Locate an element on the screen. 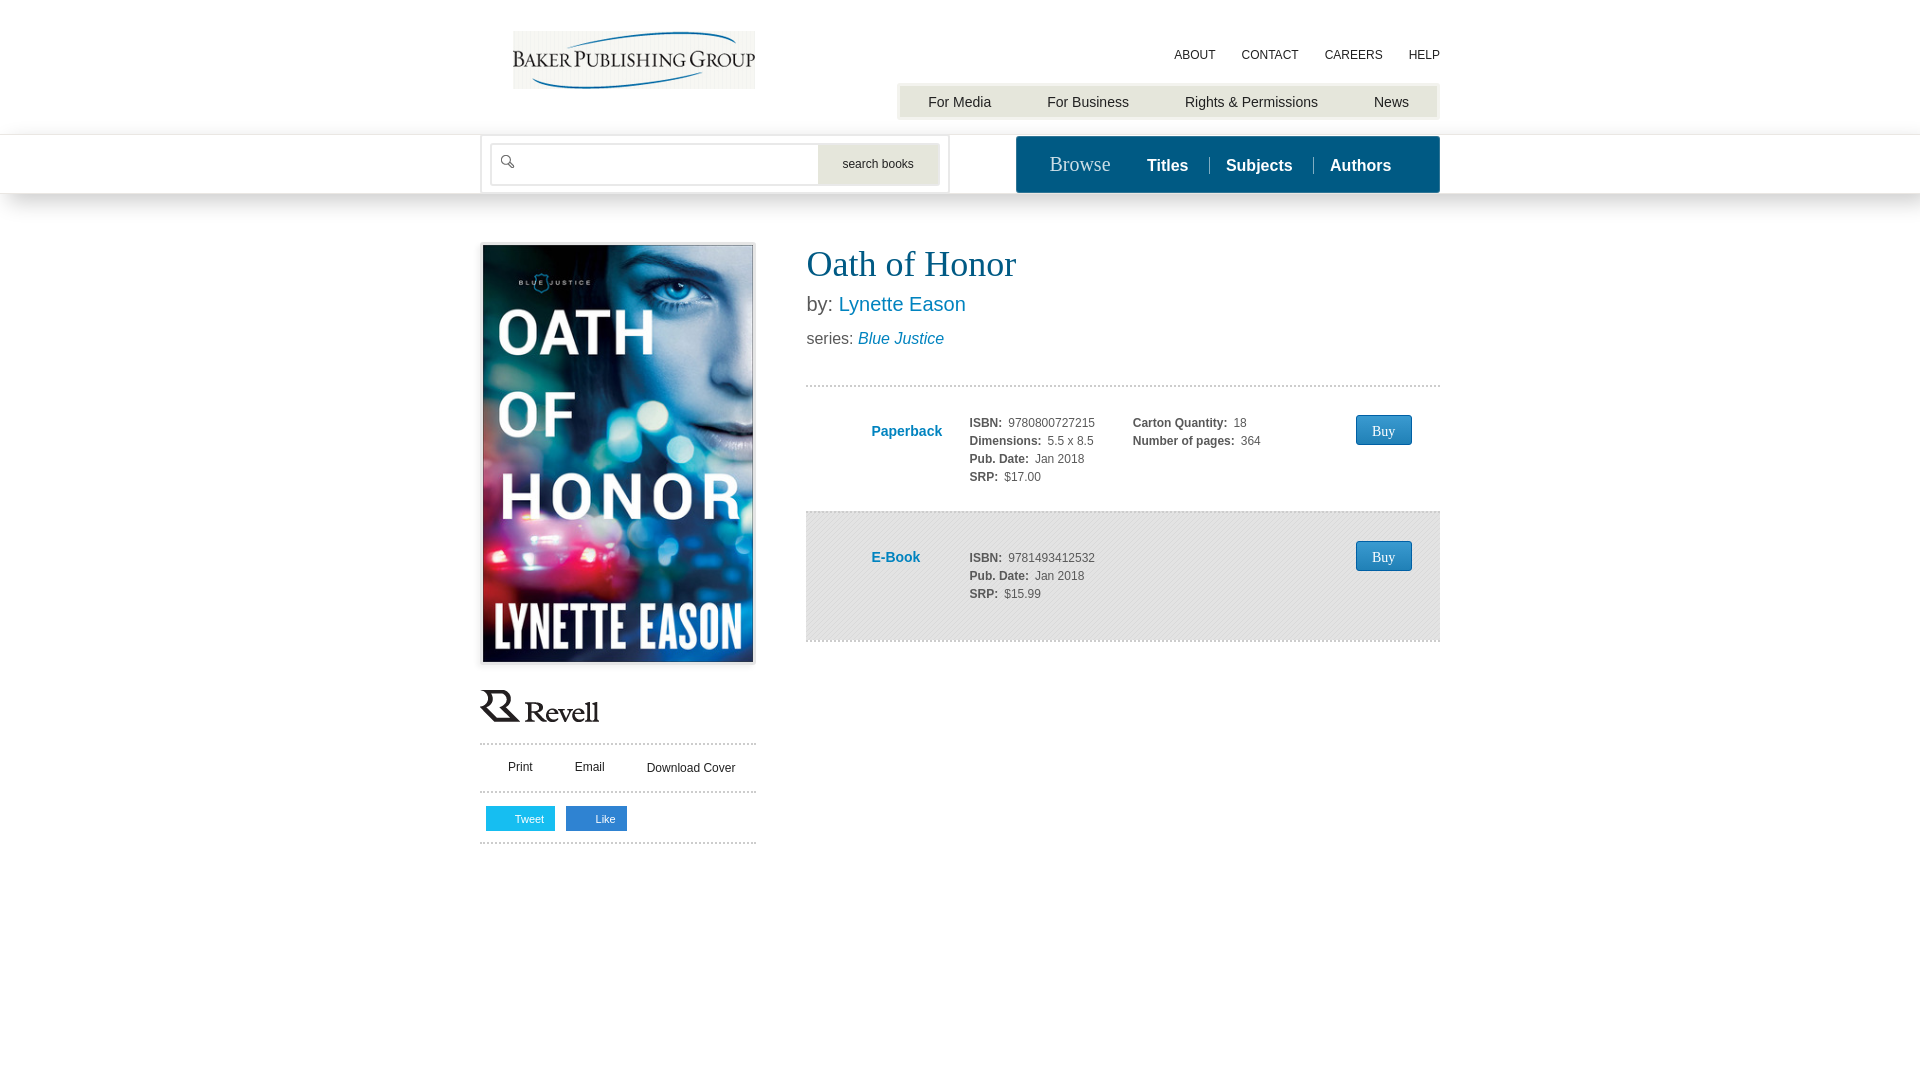  Buy is located at coordinates (1383, 556).